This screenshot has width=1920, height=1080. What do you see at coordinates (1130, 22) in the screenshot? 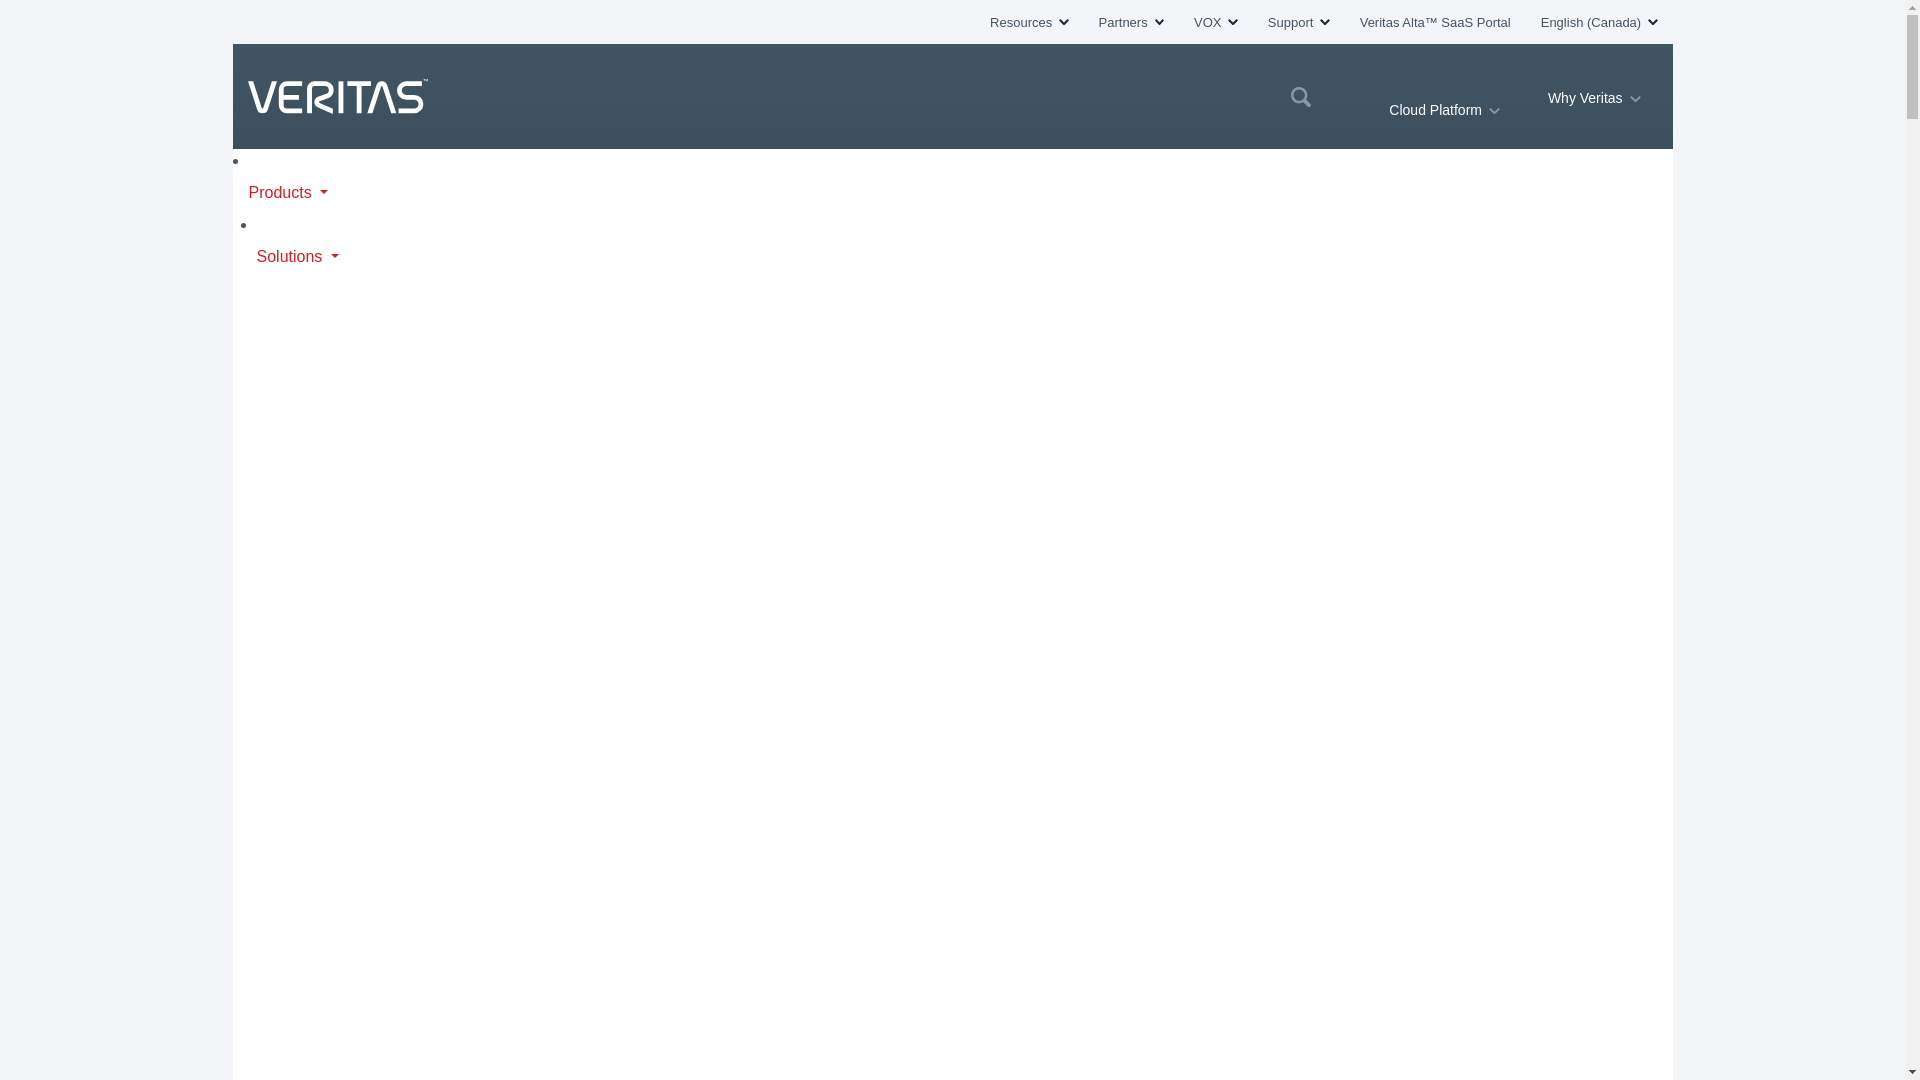
I see `Partners` at bounding box center [1130, 22].